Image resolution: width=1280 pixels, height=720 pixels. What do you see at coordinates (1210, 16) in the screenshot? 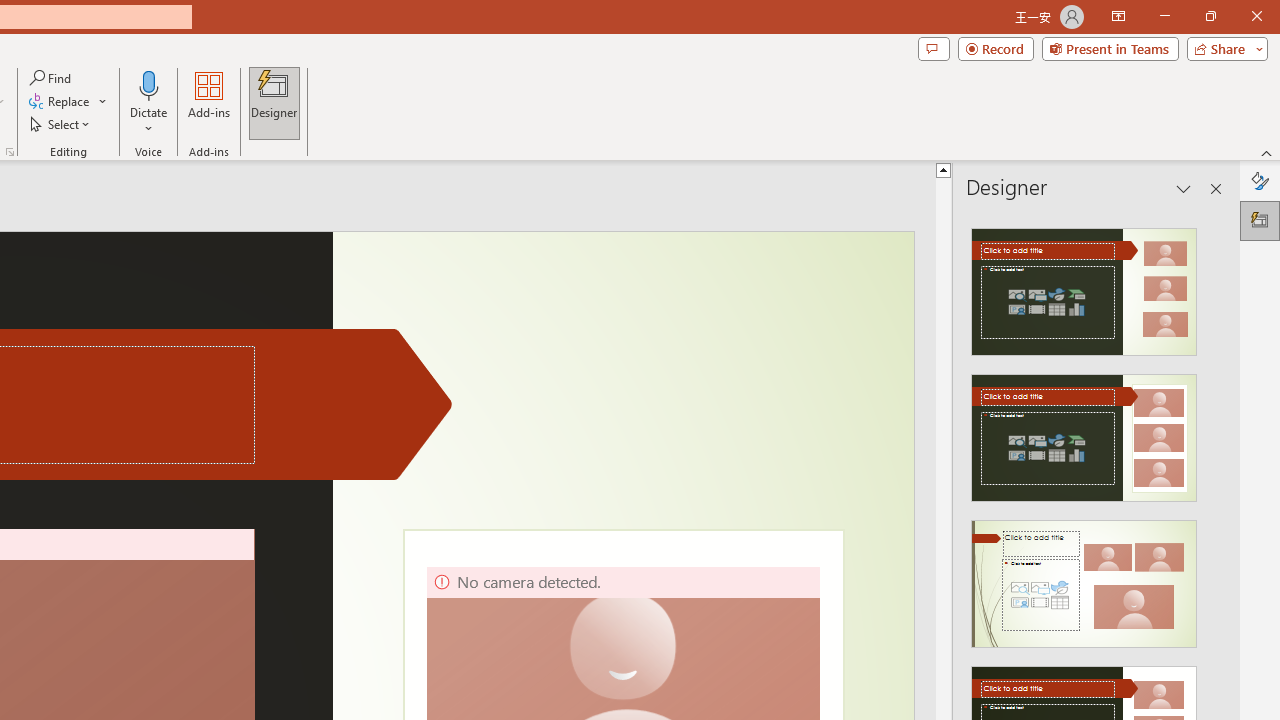
I see `Restore Down` at bounding box center [1210, 16].